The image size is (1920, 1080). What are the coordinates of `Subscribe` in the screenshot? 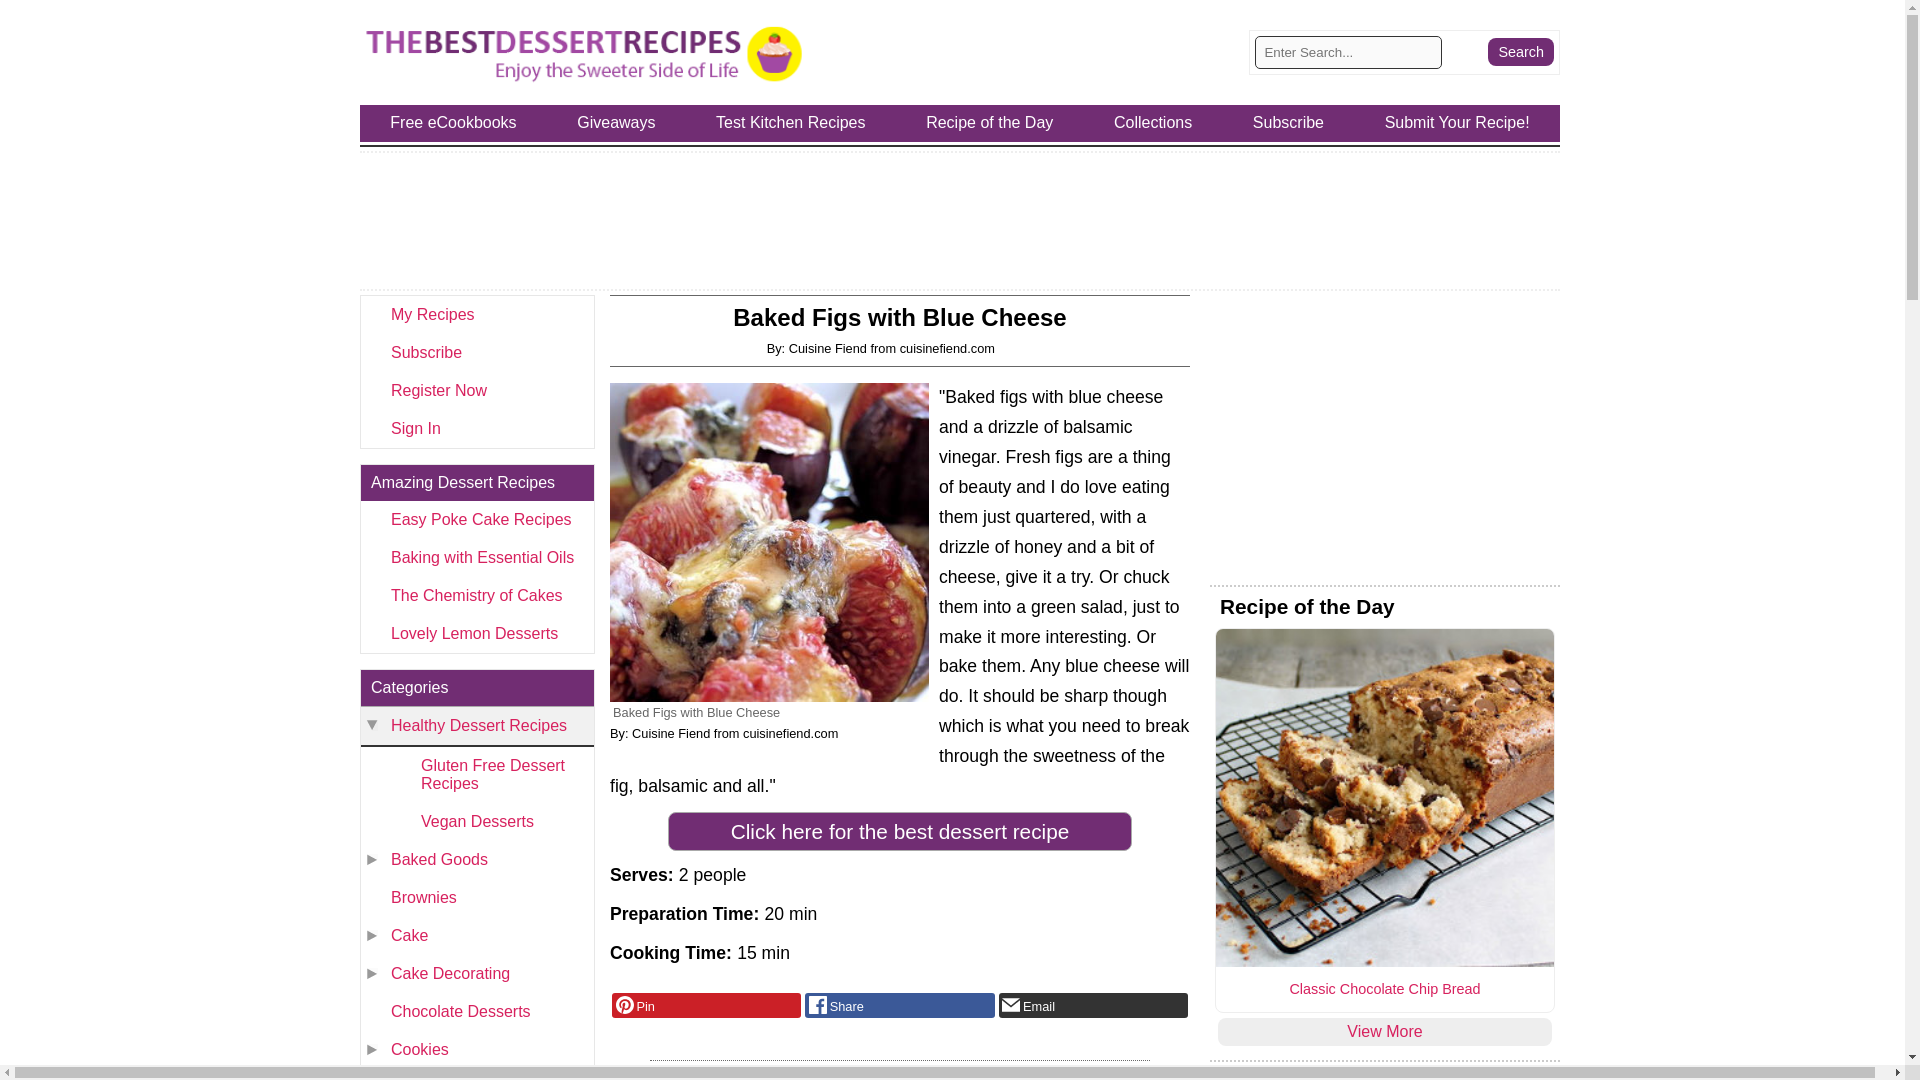 It's located at (476, 352).